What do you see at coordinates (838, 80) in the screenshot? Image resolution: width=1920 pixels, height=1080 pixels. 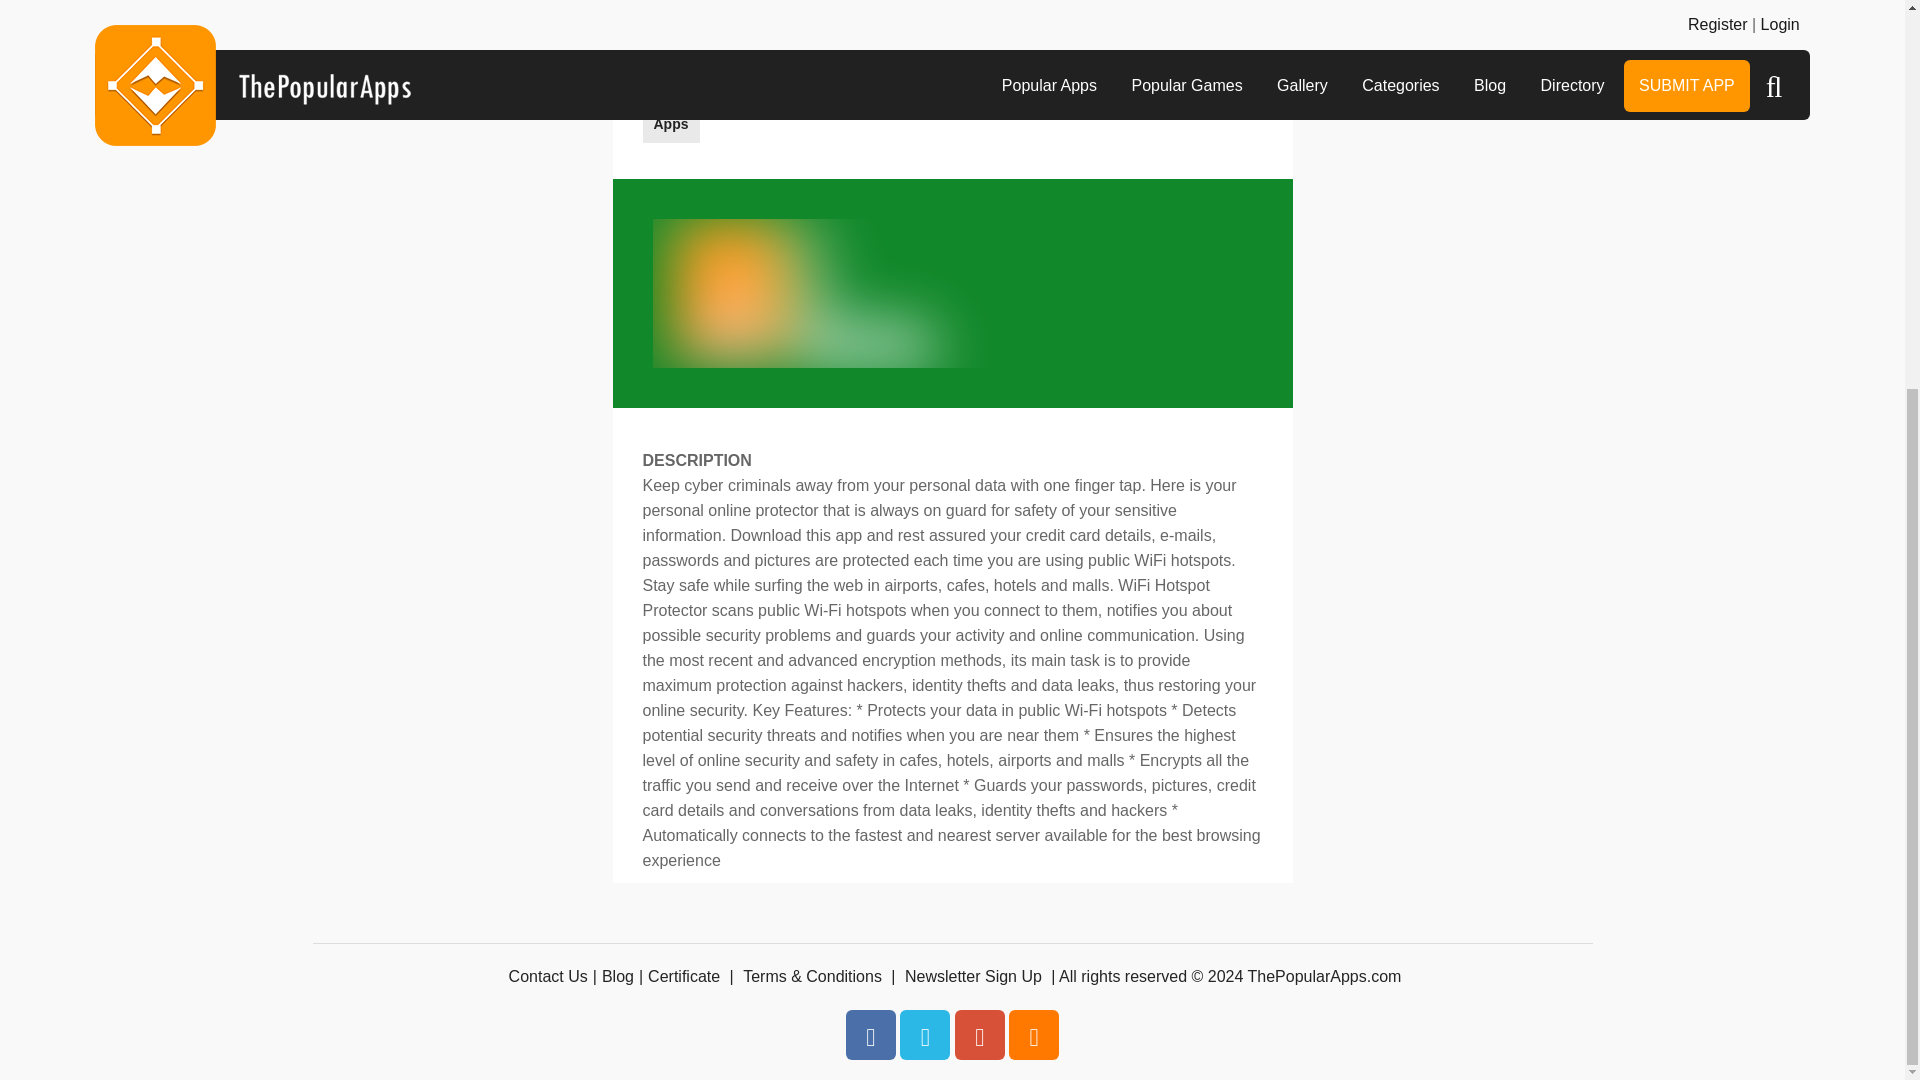 I see `Productivity` at bounding box center [838, 80].